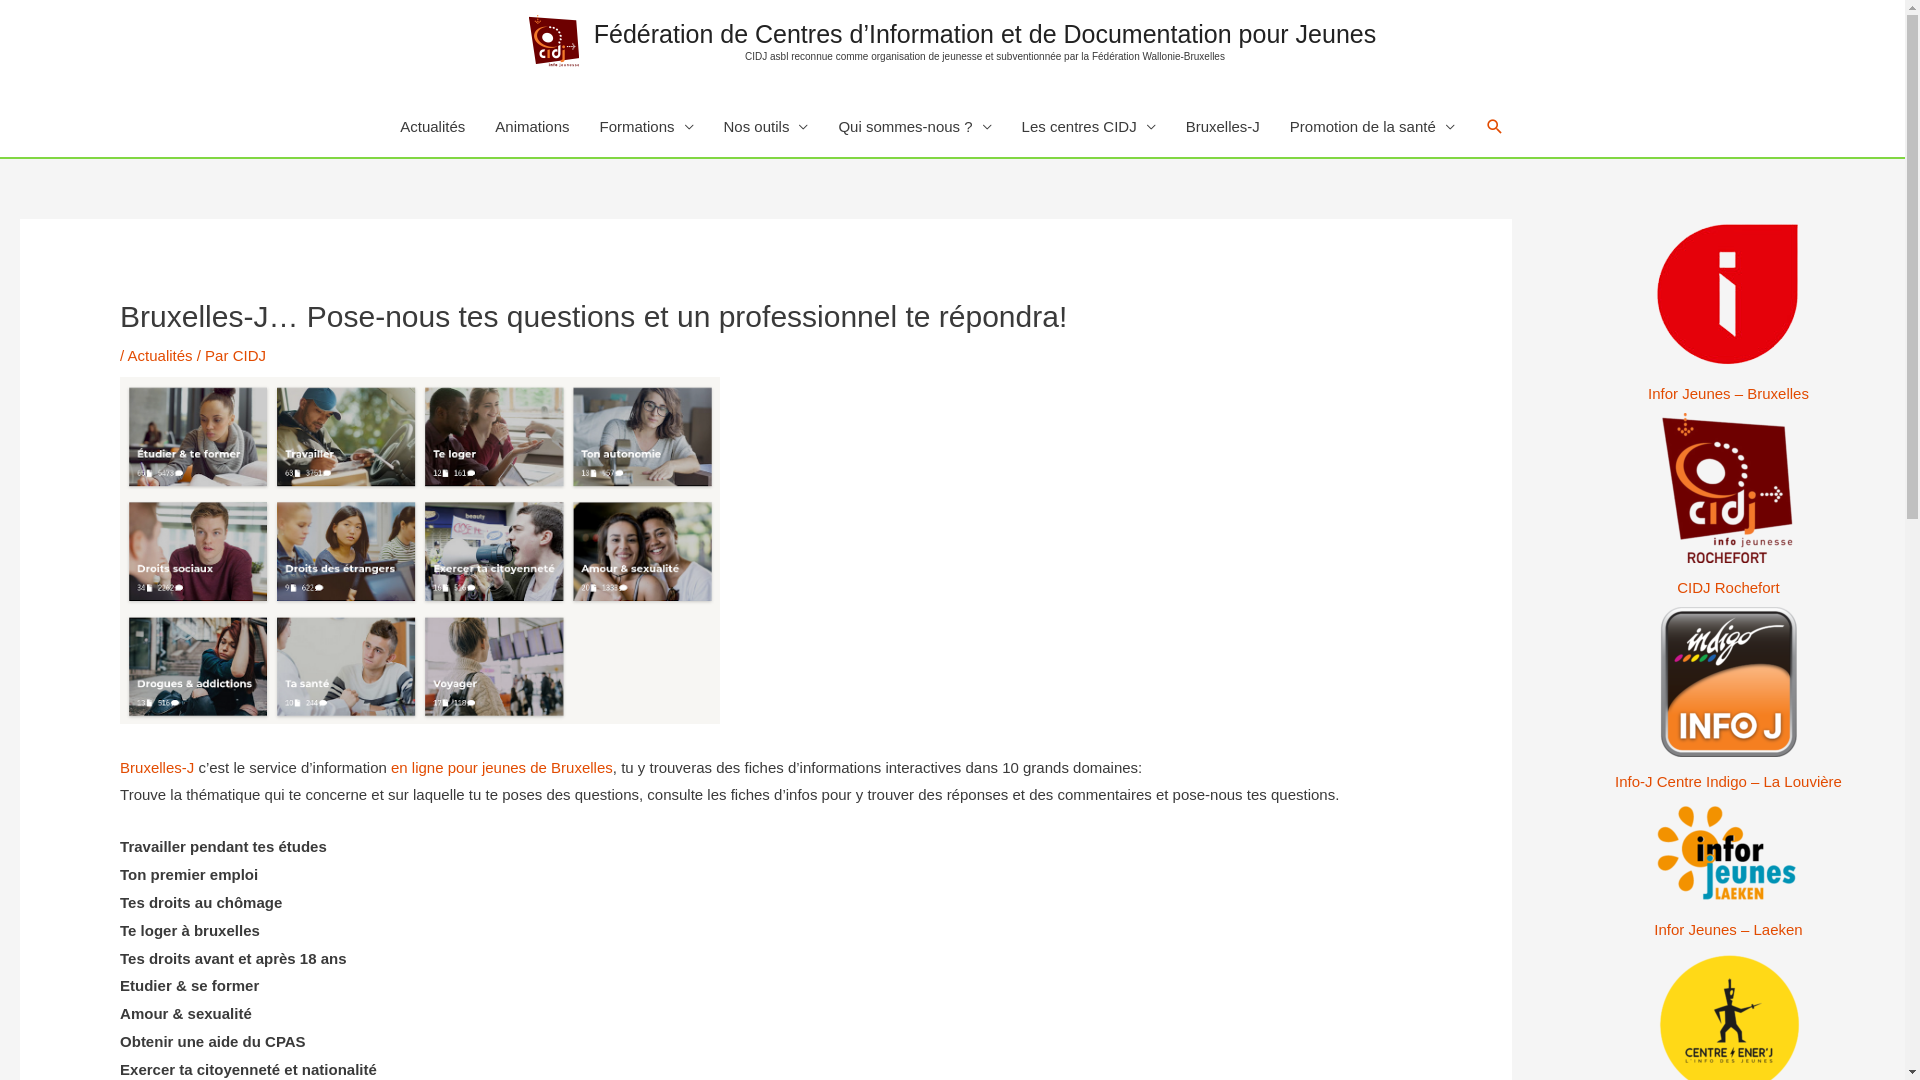  Describe the element at coordinates (766, 127) in the screenshot. I see `Nos outils` at that location.